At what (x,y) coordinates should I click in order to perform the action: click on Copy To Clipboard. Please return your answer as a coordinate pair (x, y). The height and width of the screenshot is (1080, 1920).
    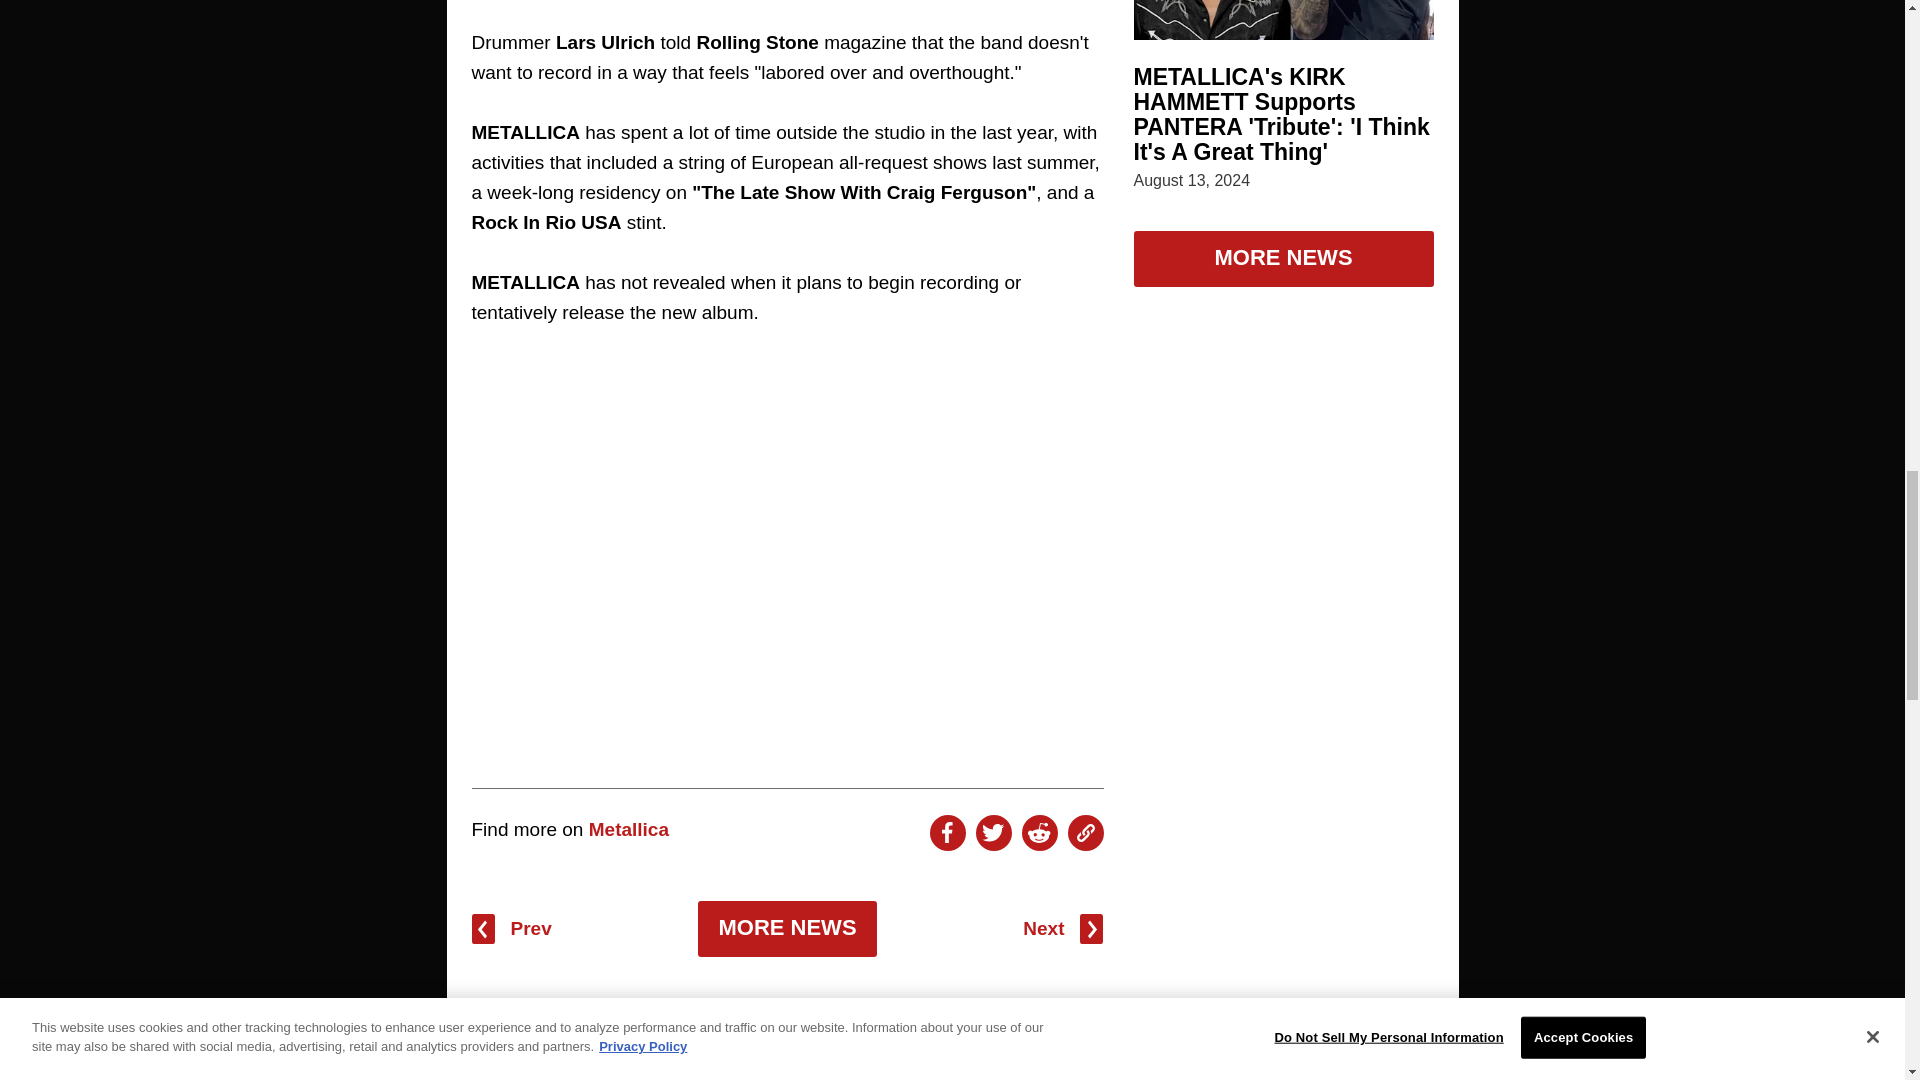
    Looking at the image, I should click on (1086, 833).